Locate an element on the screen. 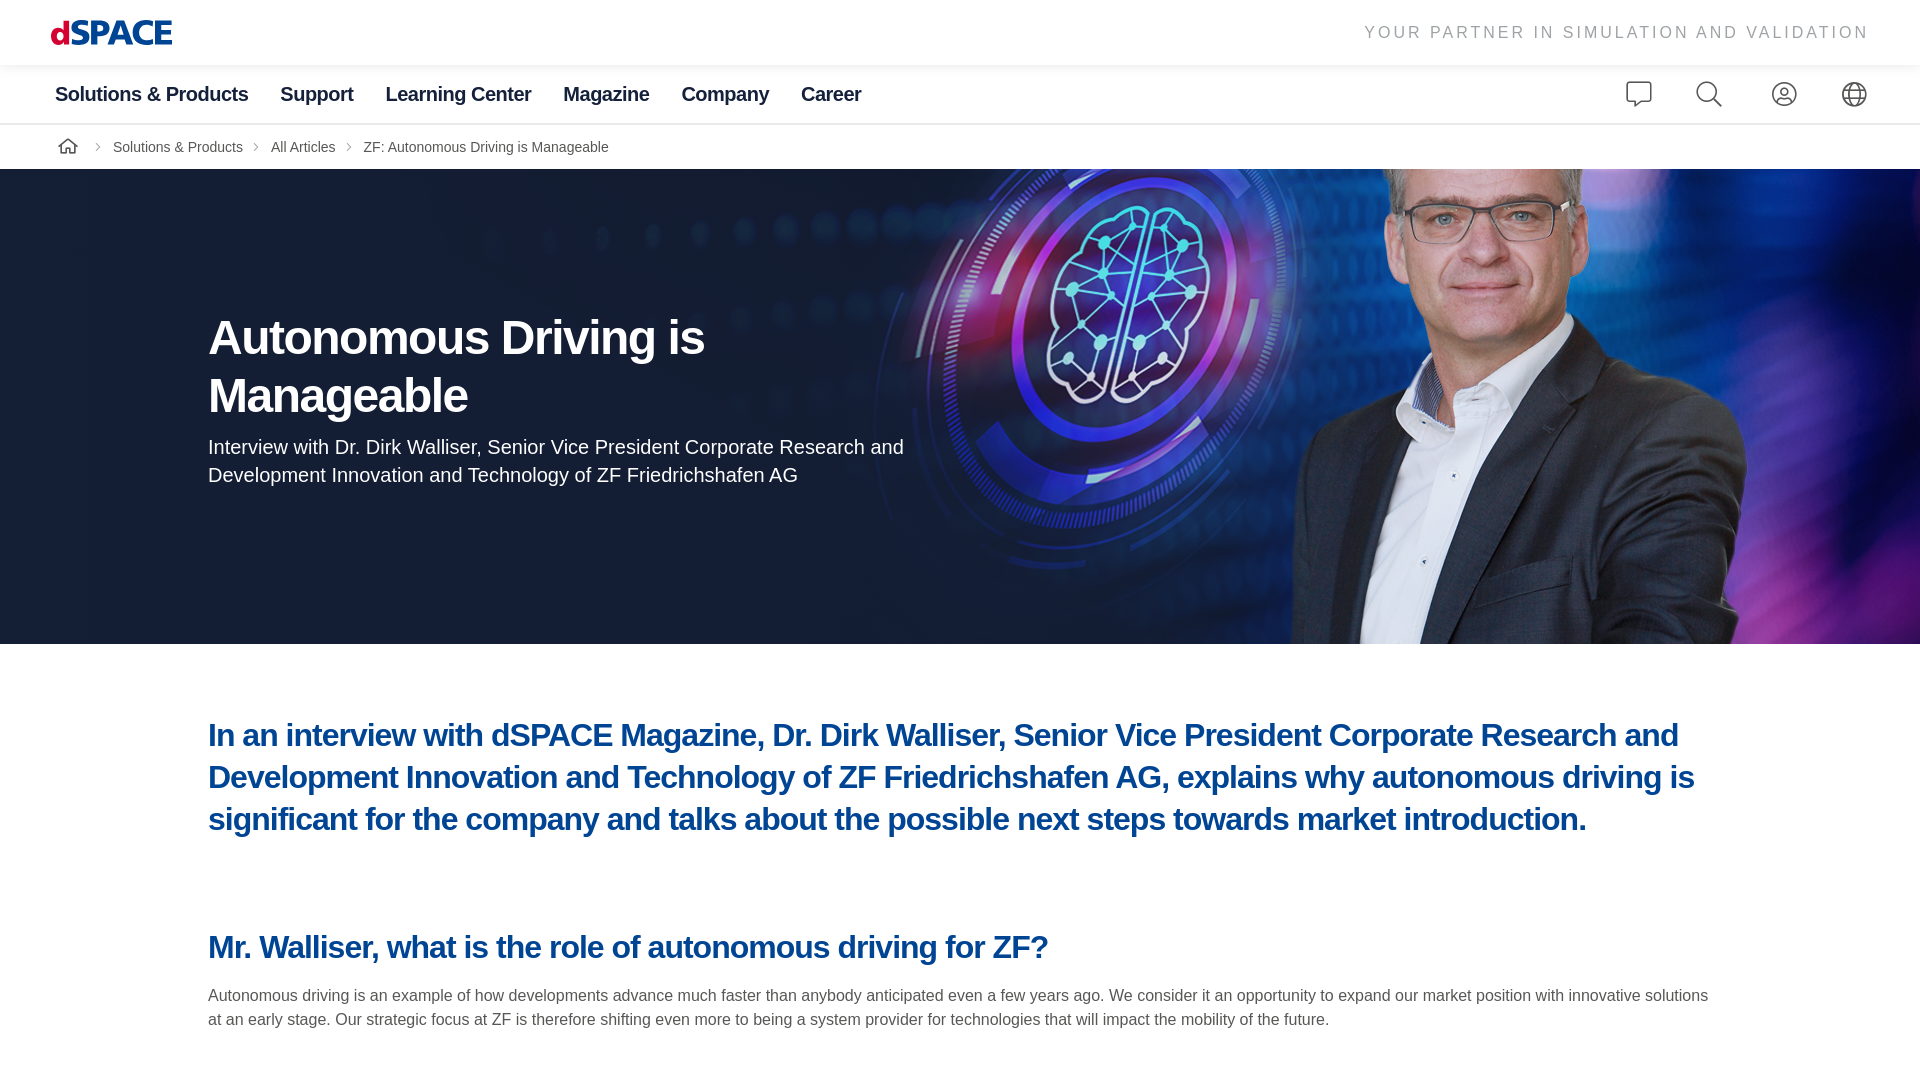 The image size is (1920, 1080). Support is located at coordinates (316, 94).